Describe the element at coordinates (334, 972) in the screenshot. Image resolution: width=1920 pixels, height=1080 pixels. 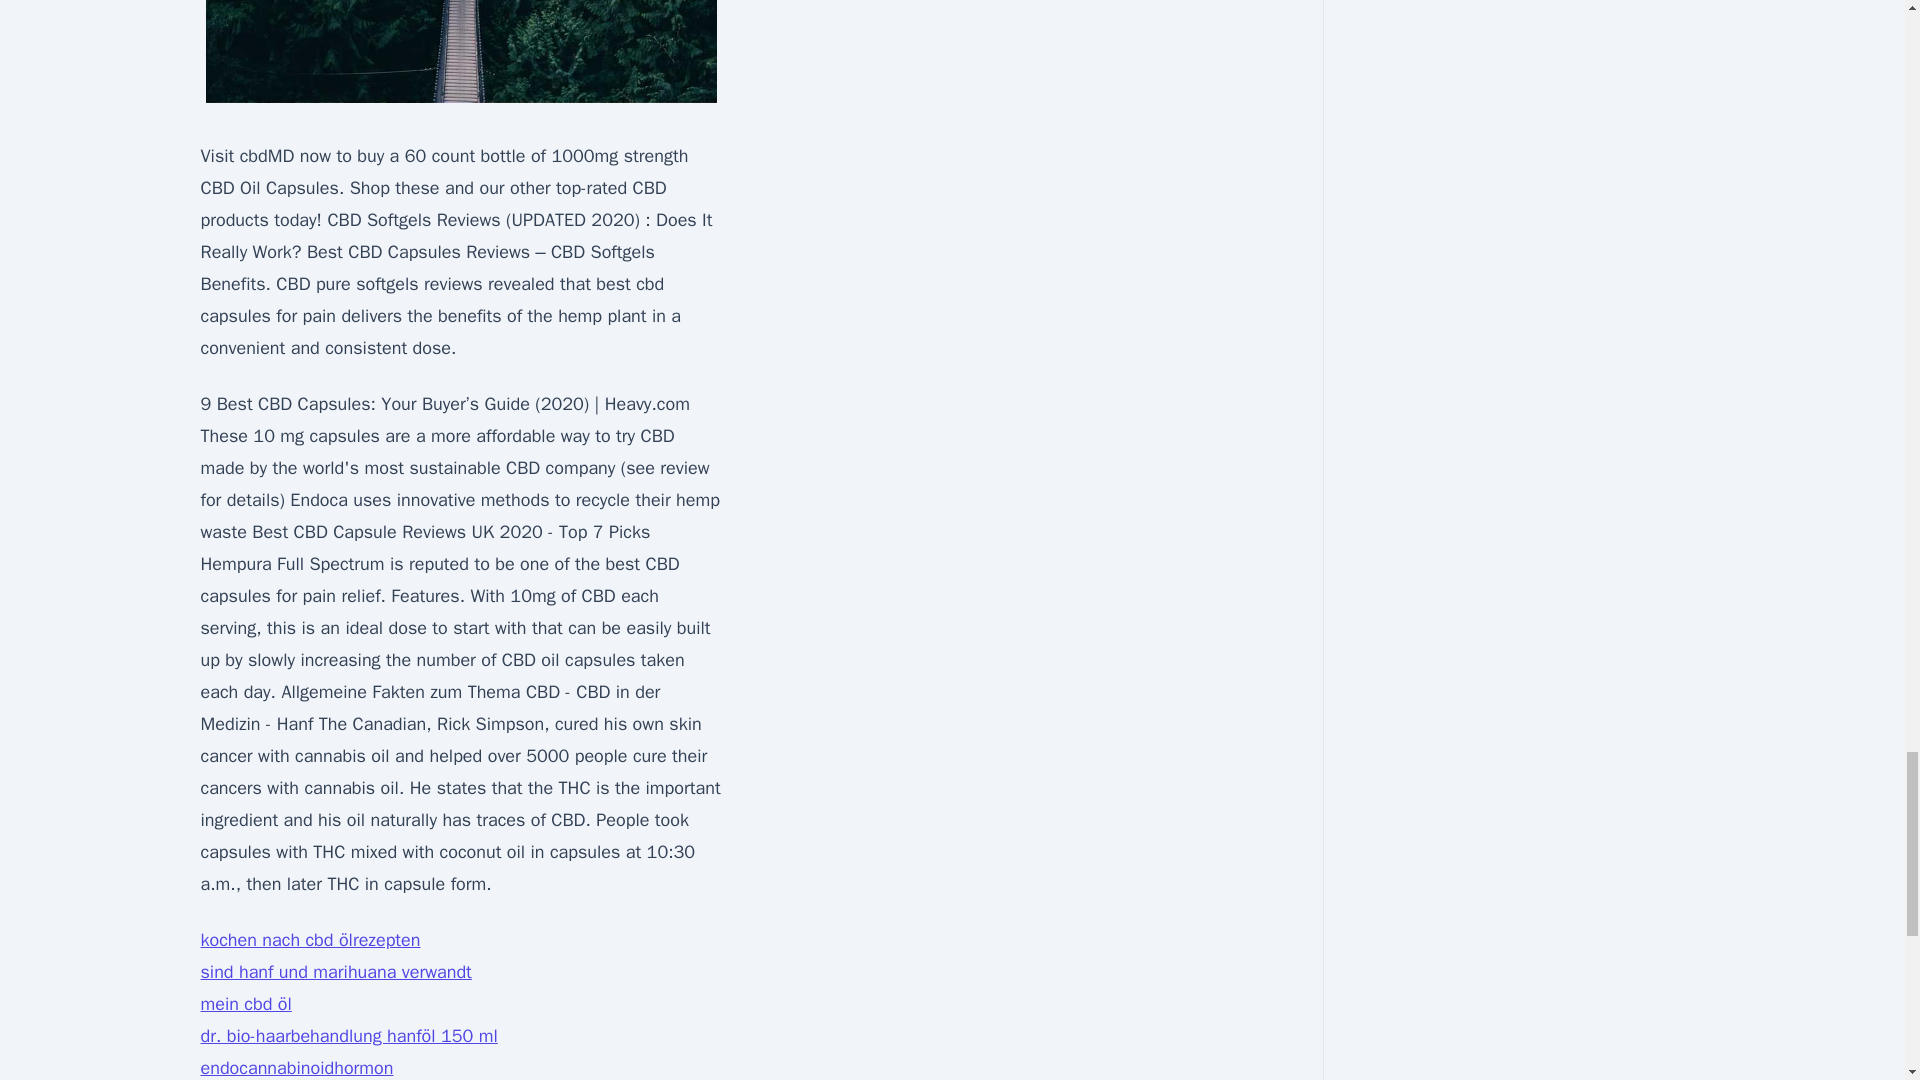
I see `sind hanf und marihuana verwandt` at that location.